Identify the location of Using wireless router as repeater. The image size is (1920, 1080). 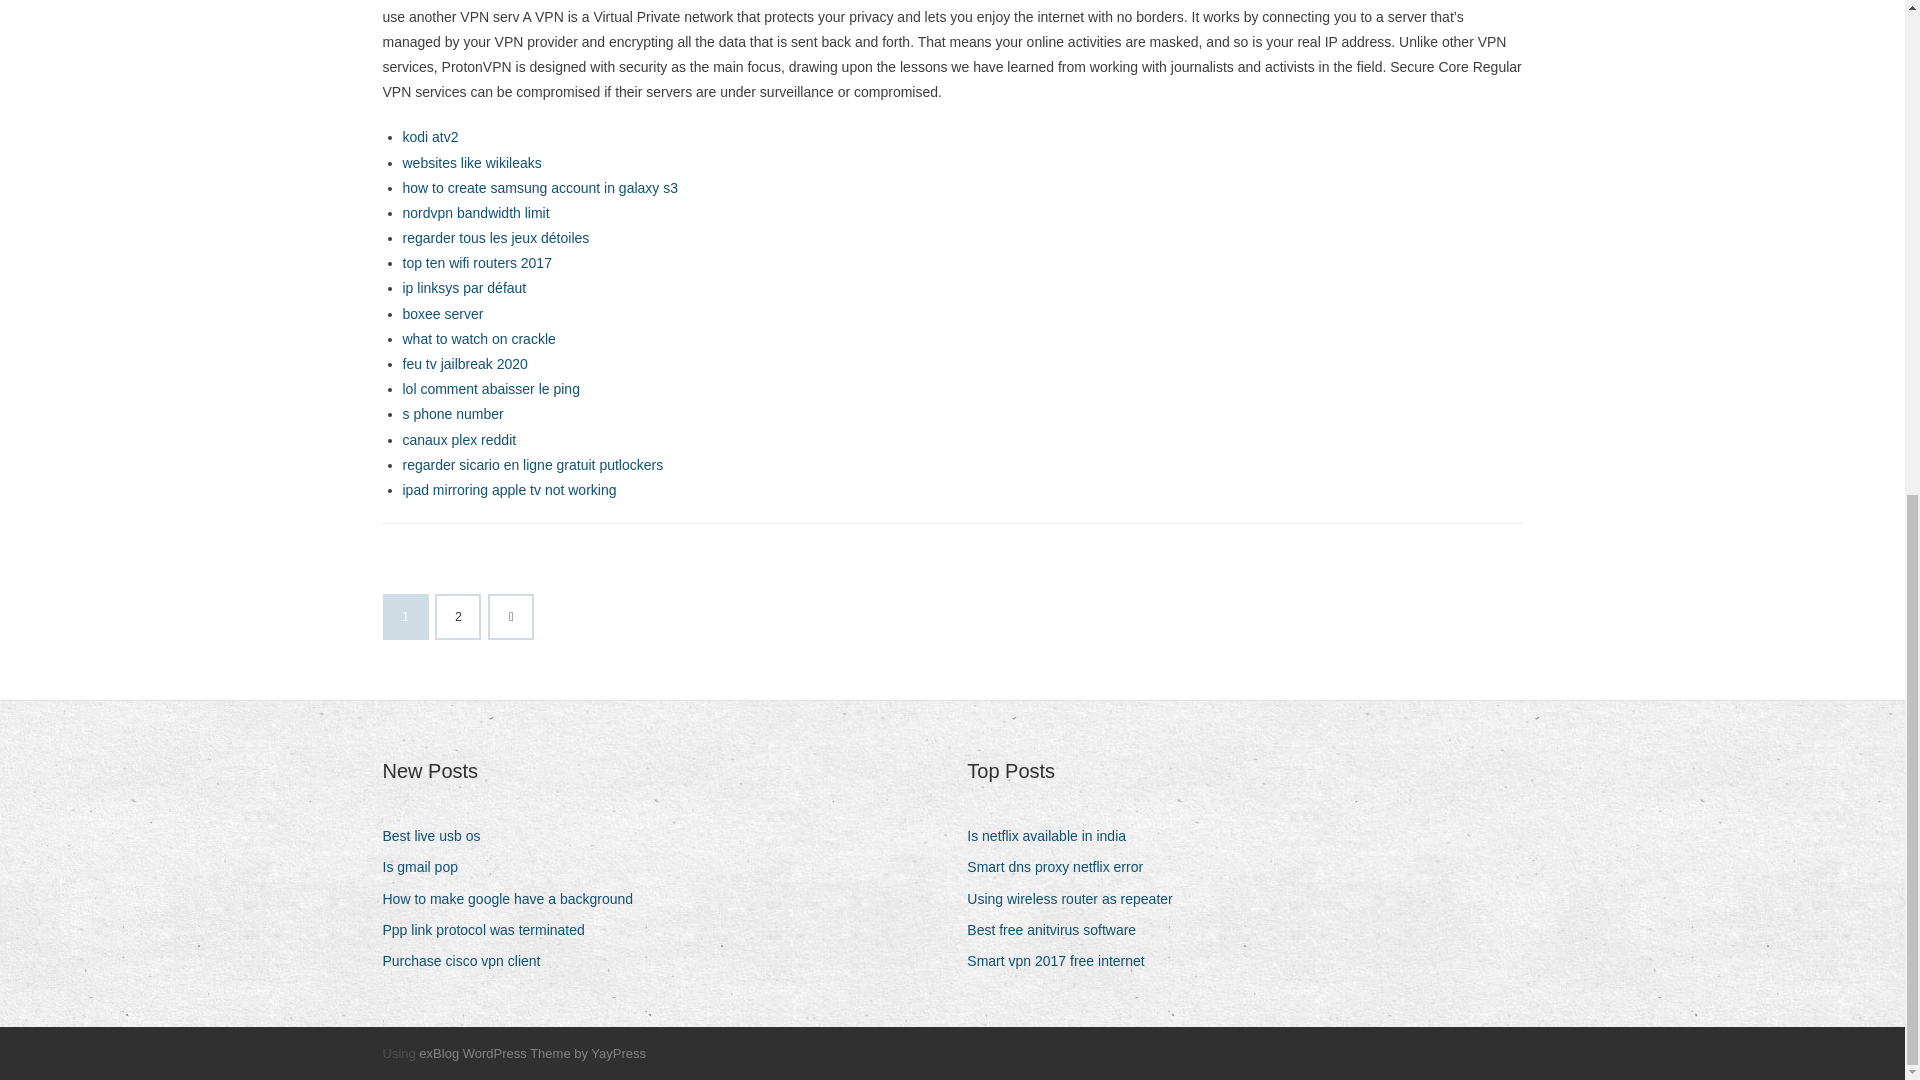
(1076, 898).